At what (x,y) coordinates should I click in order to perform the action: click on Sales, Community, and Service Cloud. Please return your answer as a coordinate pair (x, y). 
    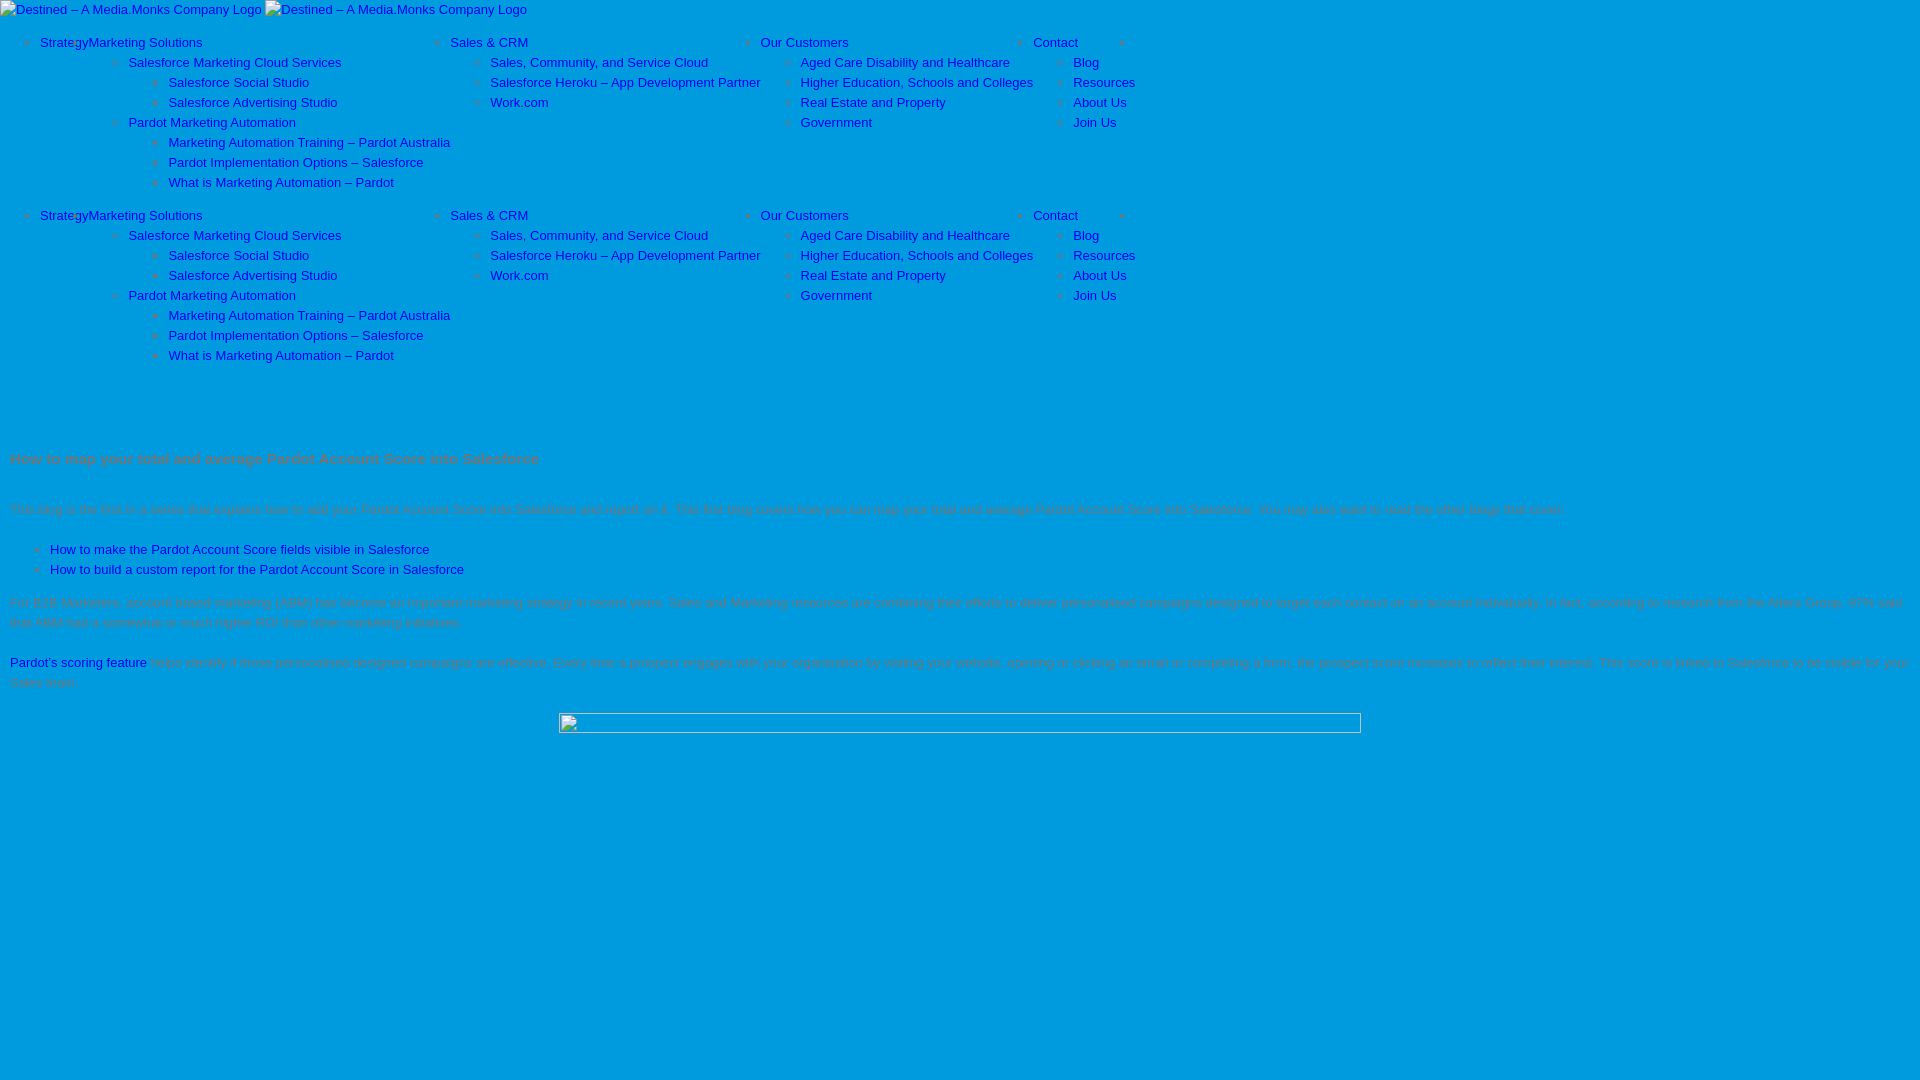
    Looking at the image, I should click on (598, 62).